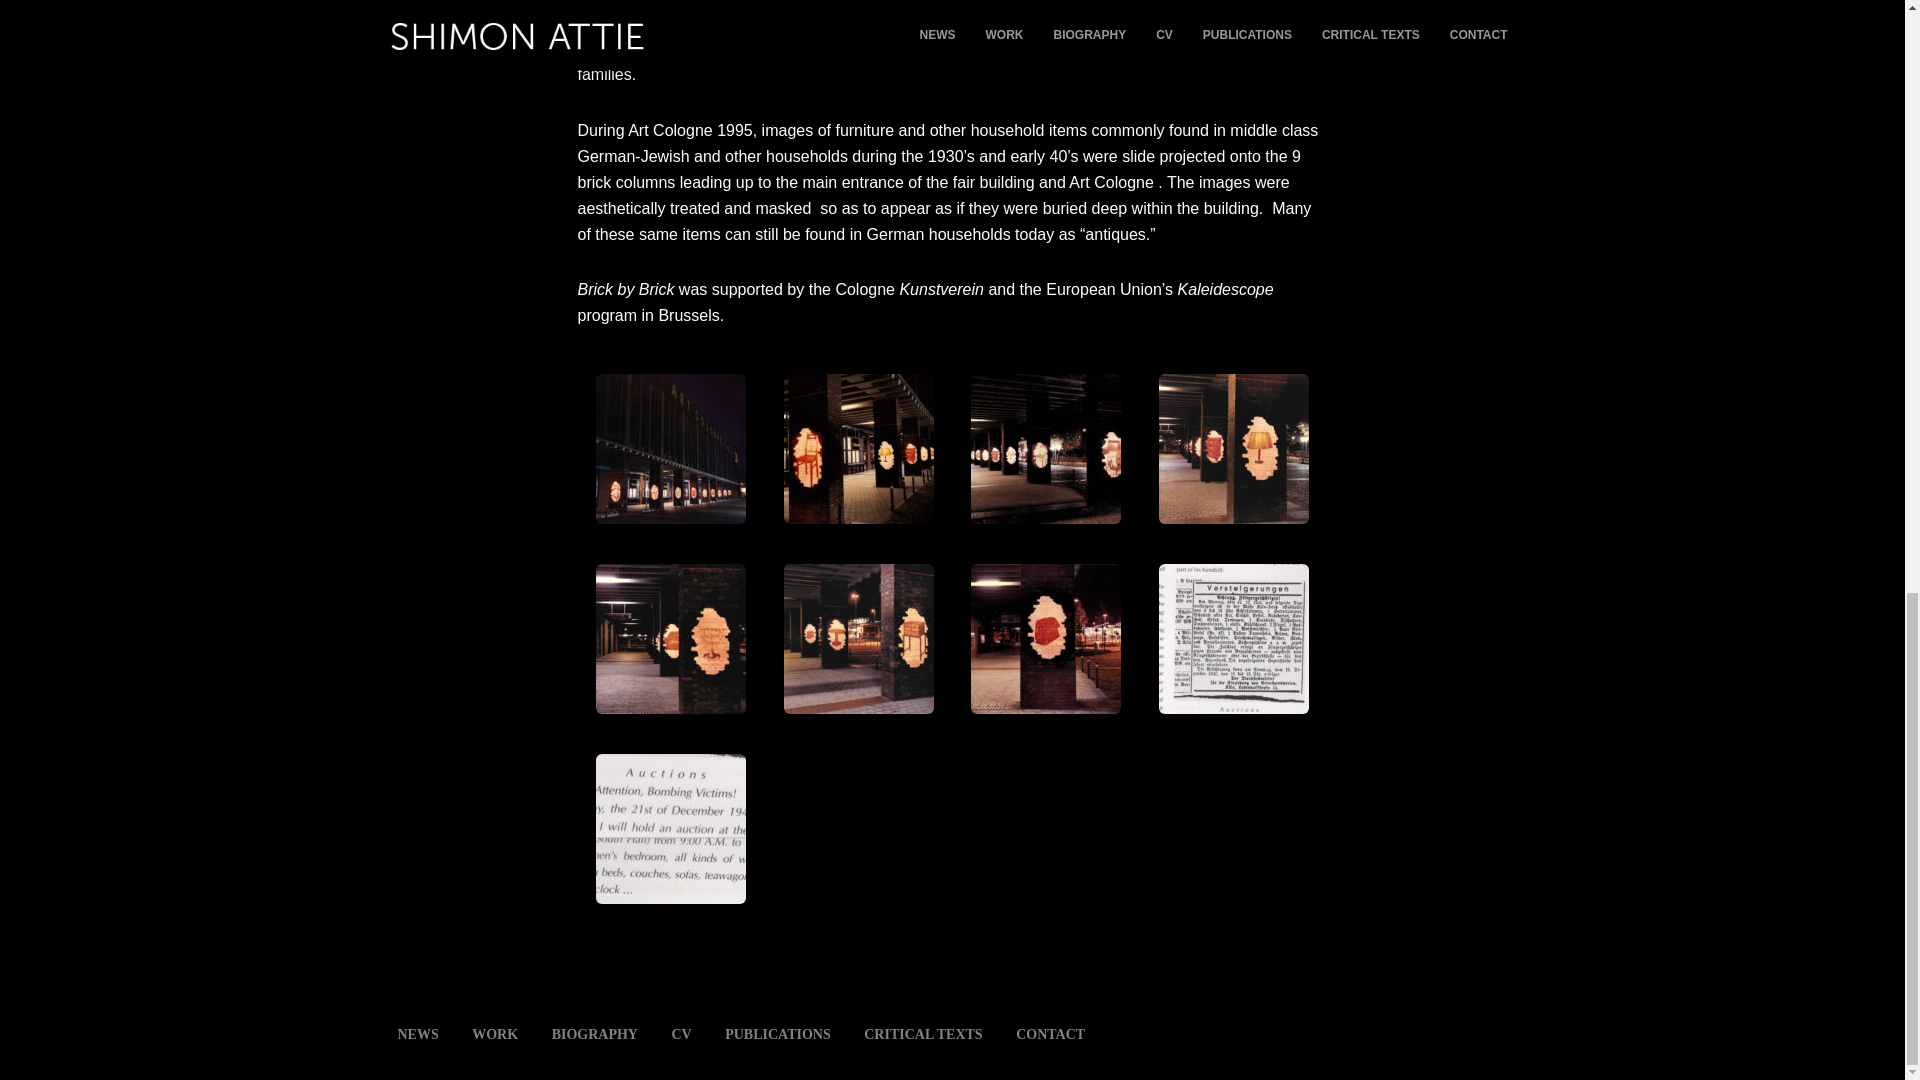 Image resolution: width=1920 pixels, height=1080 pixels. What do you see at coordinates (922, 1034) in the screenshot?
I see `CRITICAL TEXTS` at bounding box center [922, 1034].